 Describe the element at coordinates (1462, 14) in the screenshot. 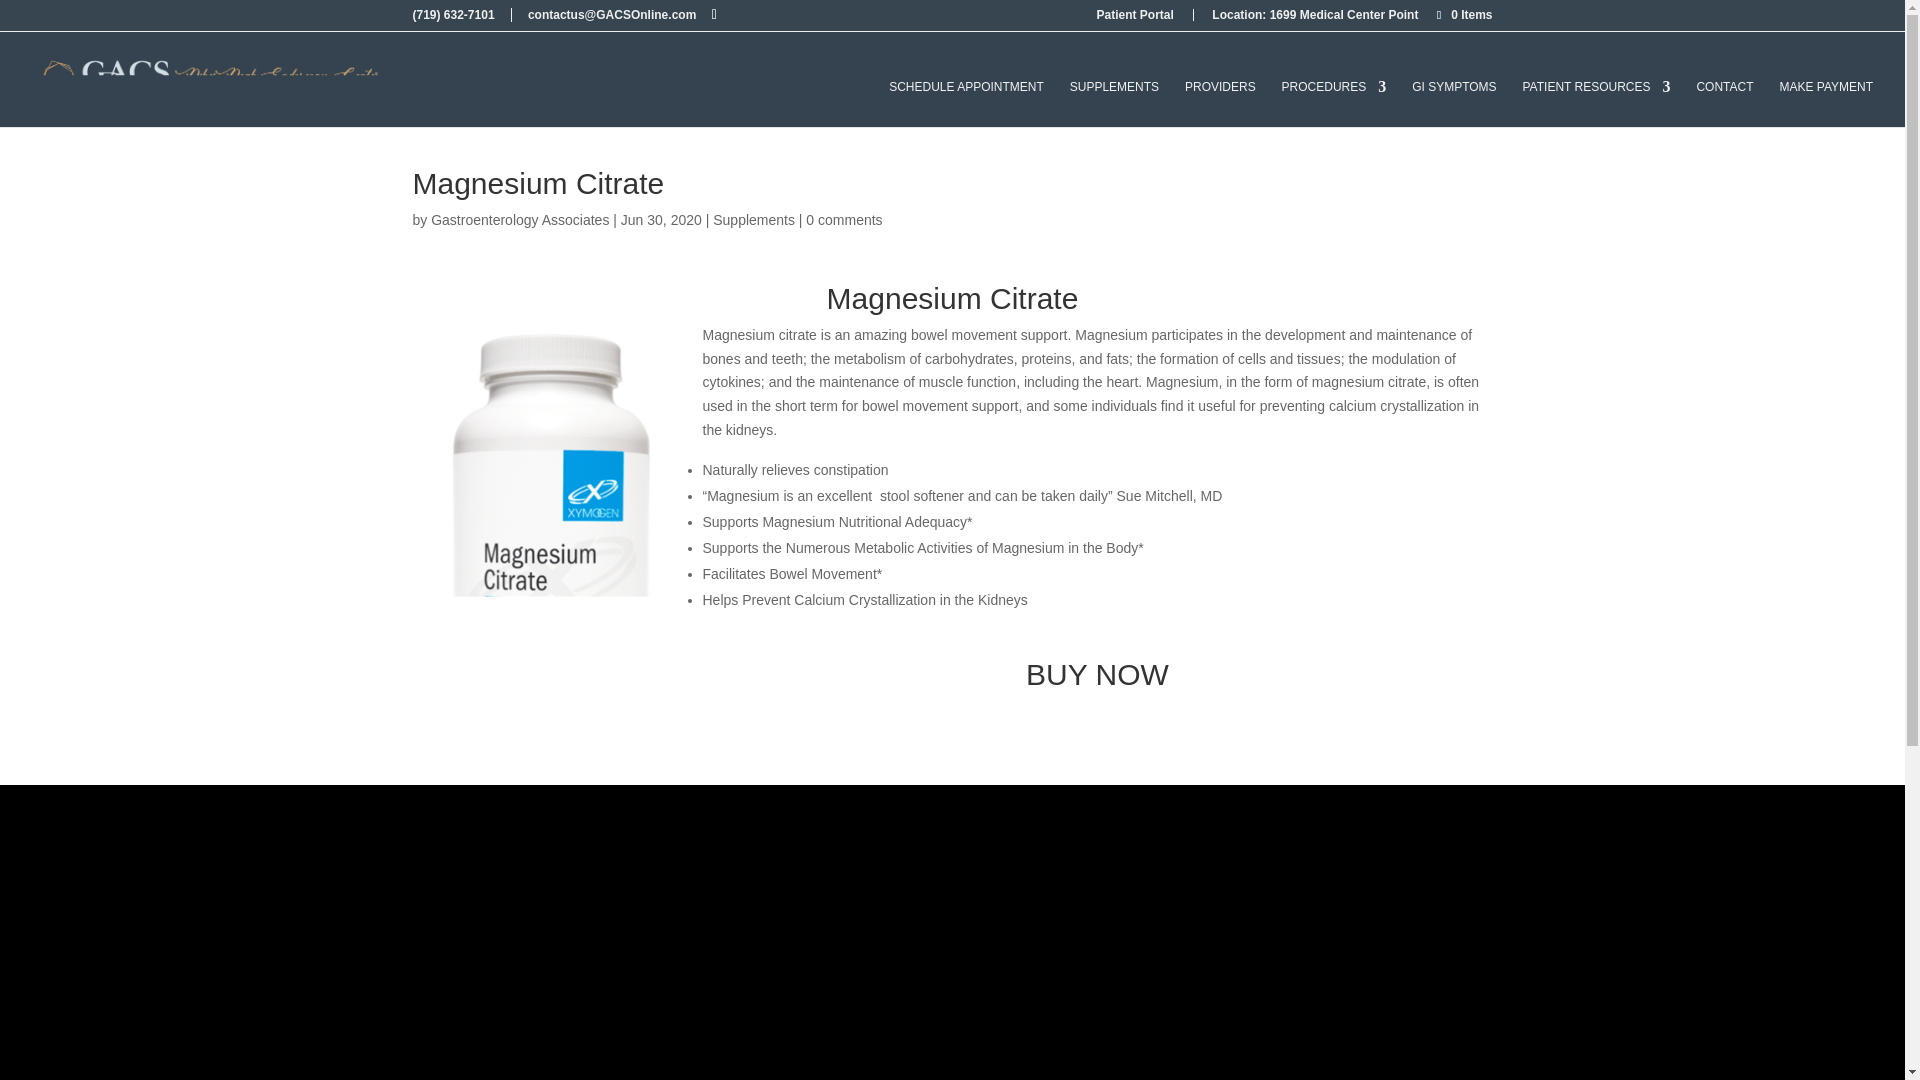

I see `0 Items` at that location.